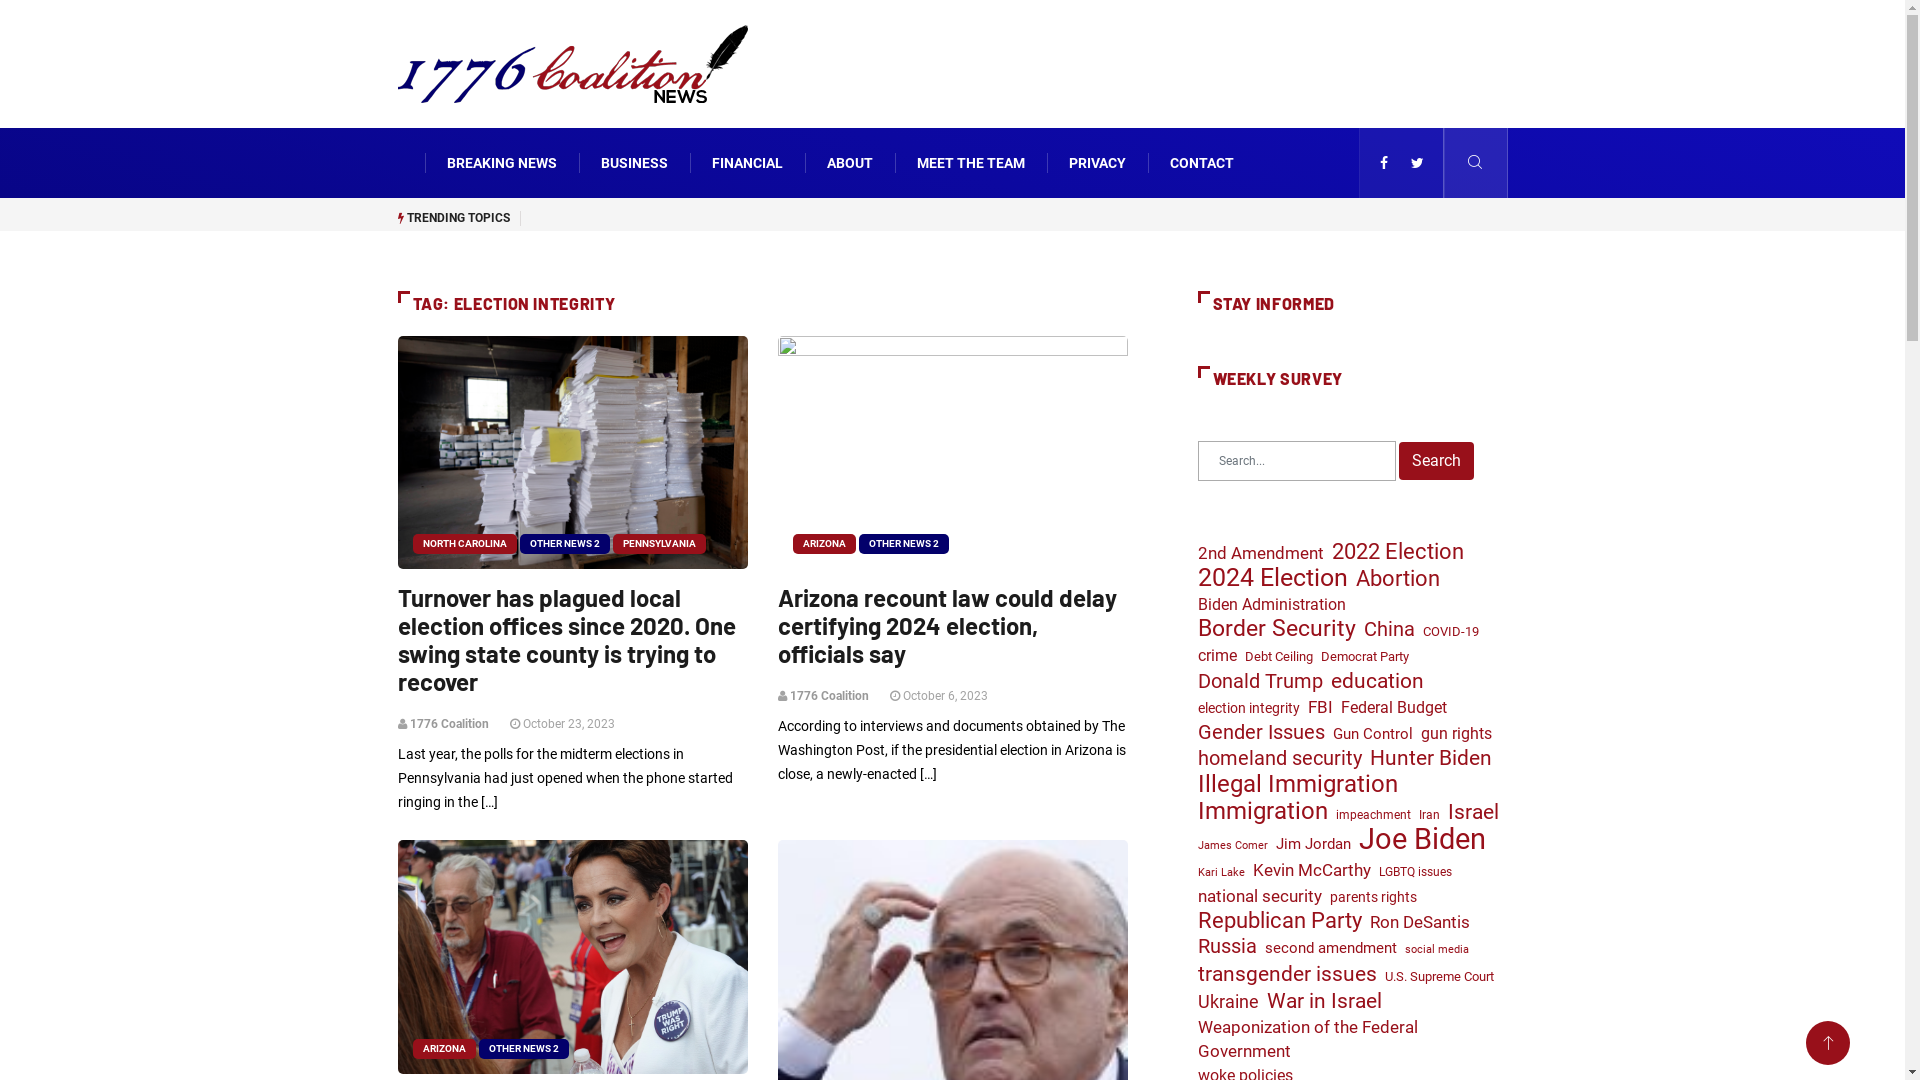 The height and width of the screenshot is (1080, 1920). Describe the element at coordinates (1228, 1002) in the screenshot. I see `Ukraine` at that location.